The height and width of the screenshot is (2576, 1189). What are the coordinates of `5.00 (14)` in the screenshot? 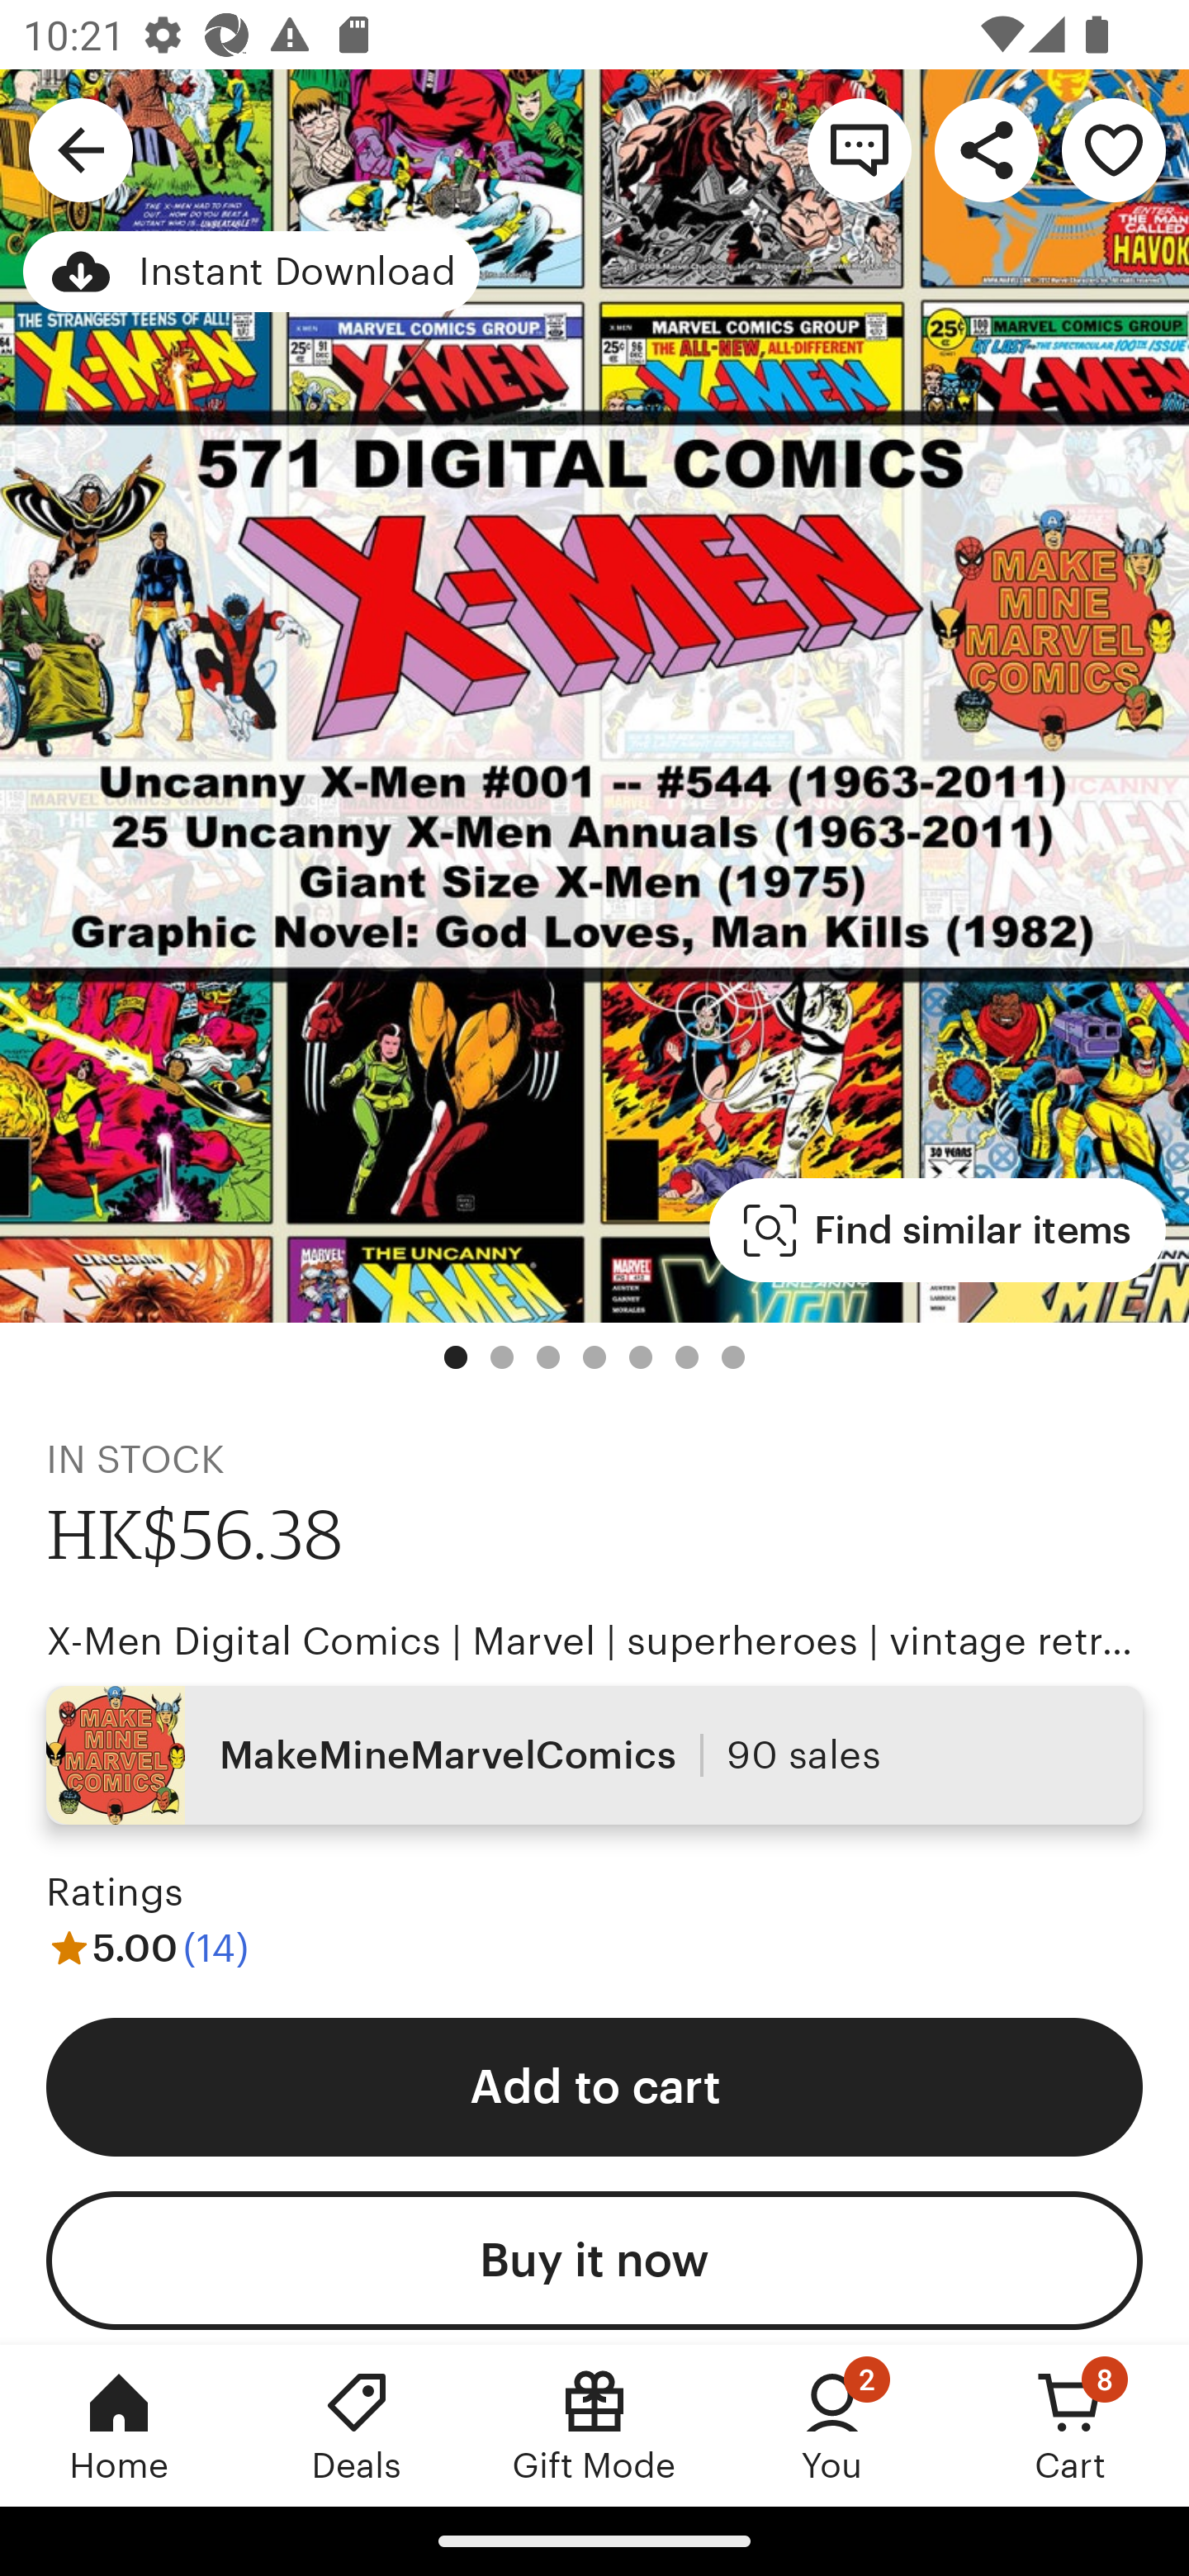 It's located at (147, 1947).